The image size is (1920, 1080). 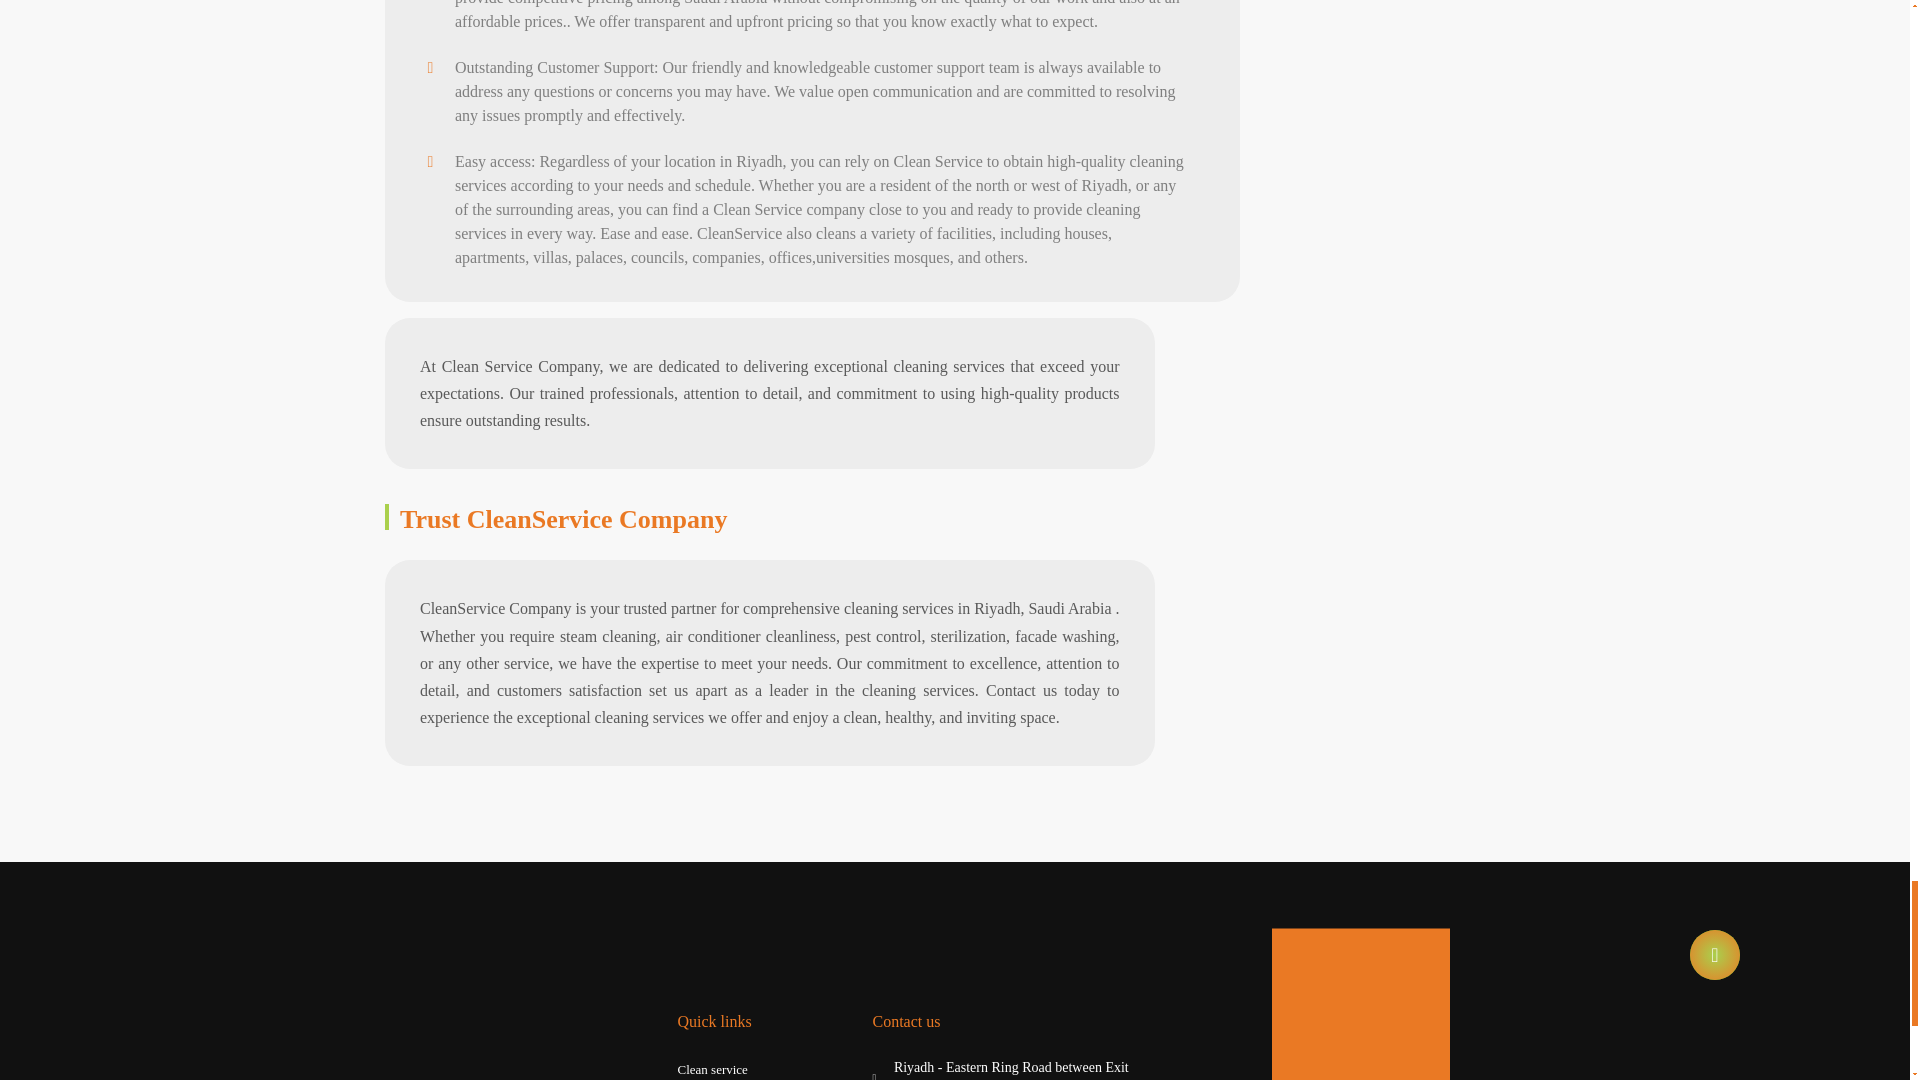 I want to click on Clients, so click(x=696, y=864).